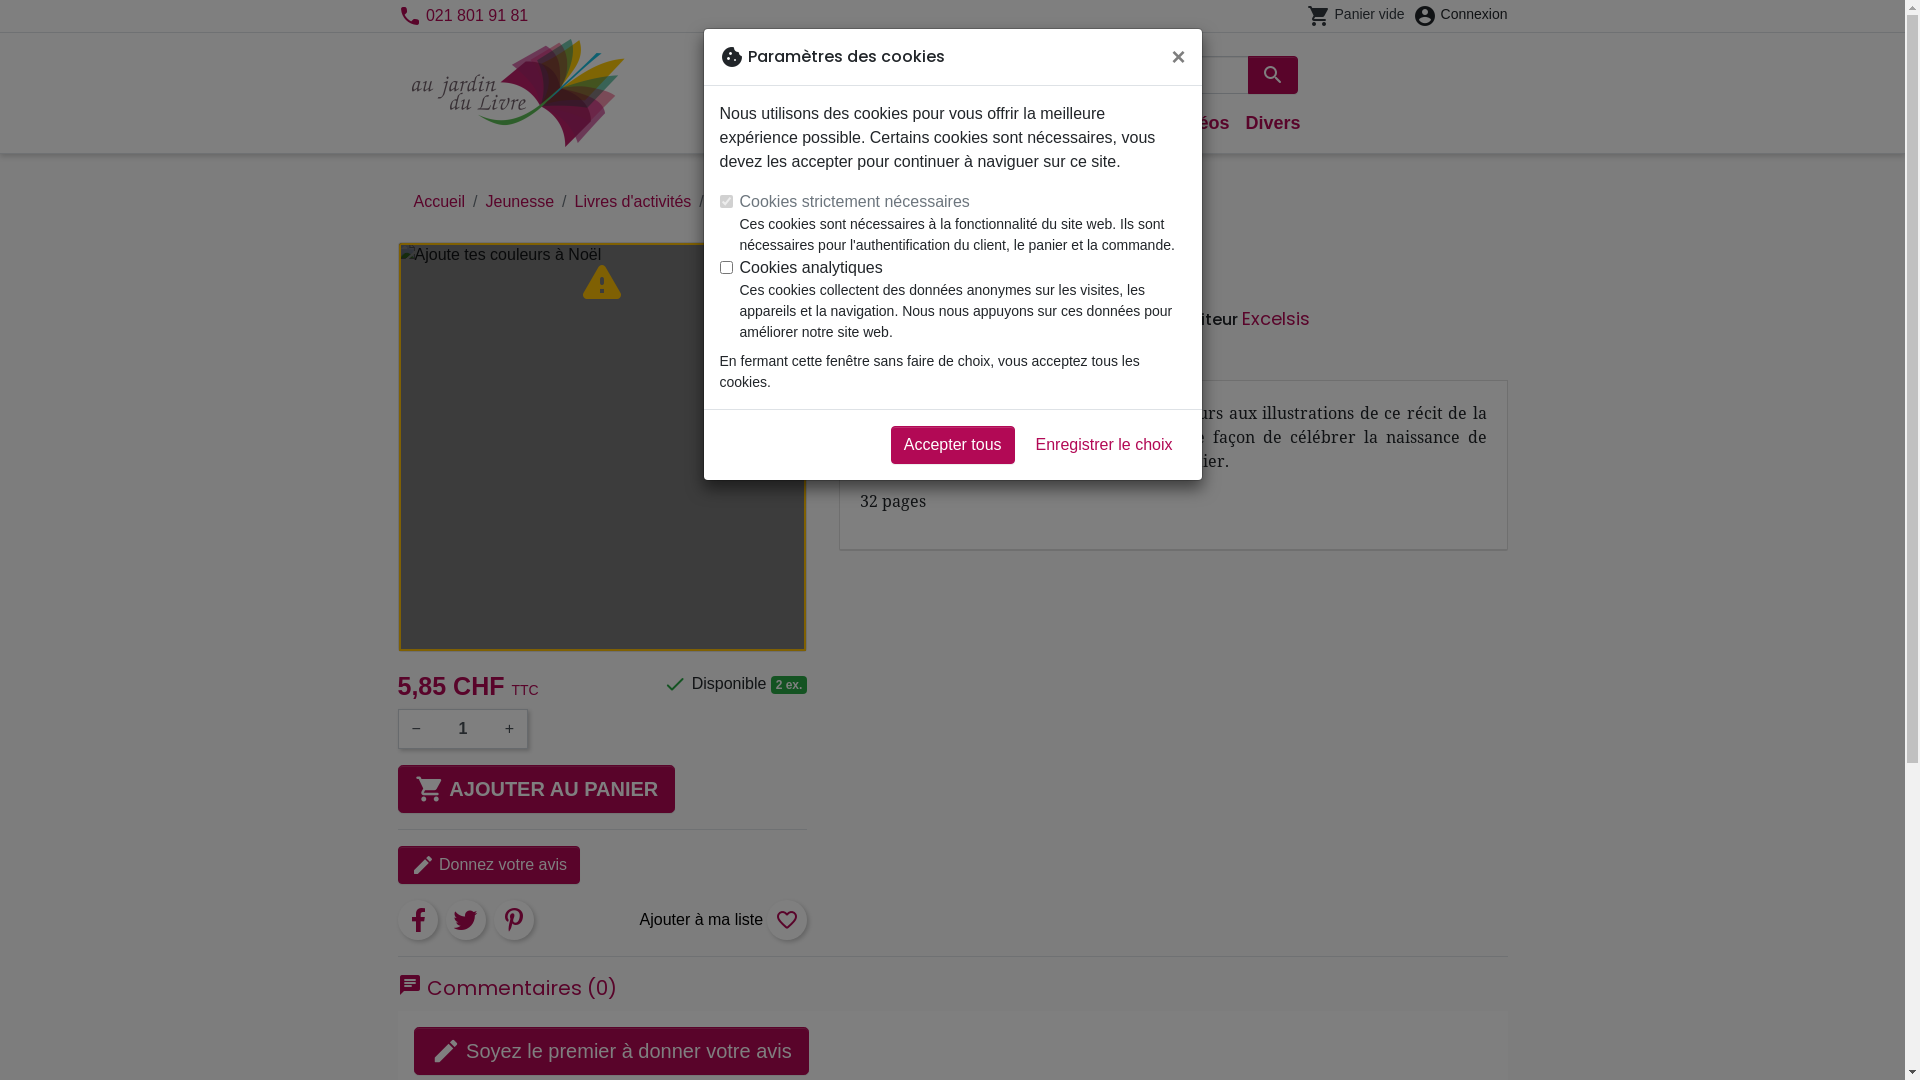 This screenshot has width=1920, height=1080. What do you see at coordinates (1273, 75) in the screenshot?
I see `search
Rechercher` at bounding box center [1273, 75].